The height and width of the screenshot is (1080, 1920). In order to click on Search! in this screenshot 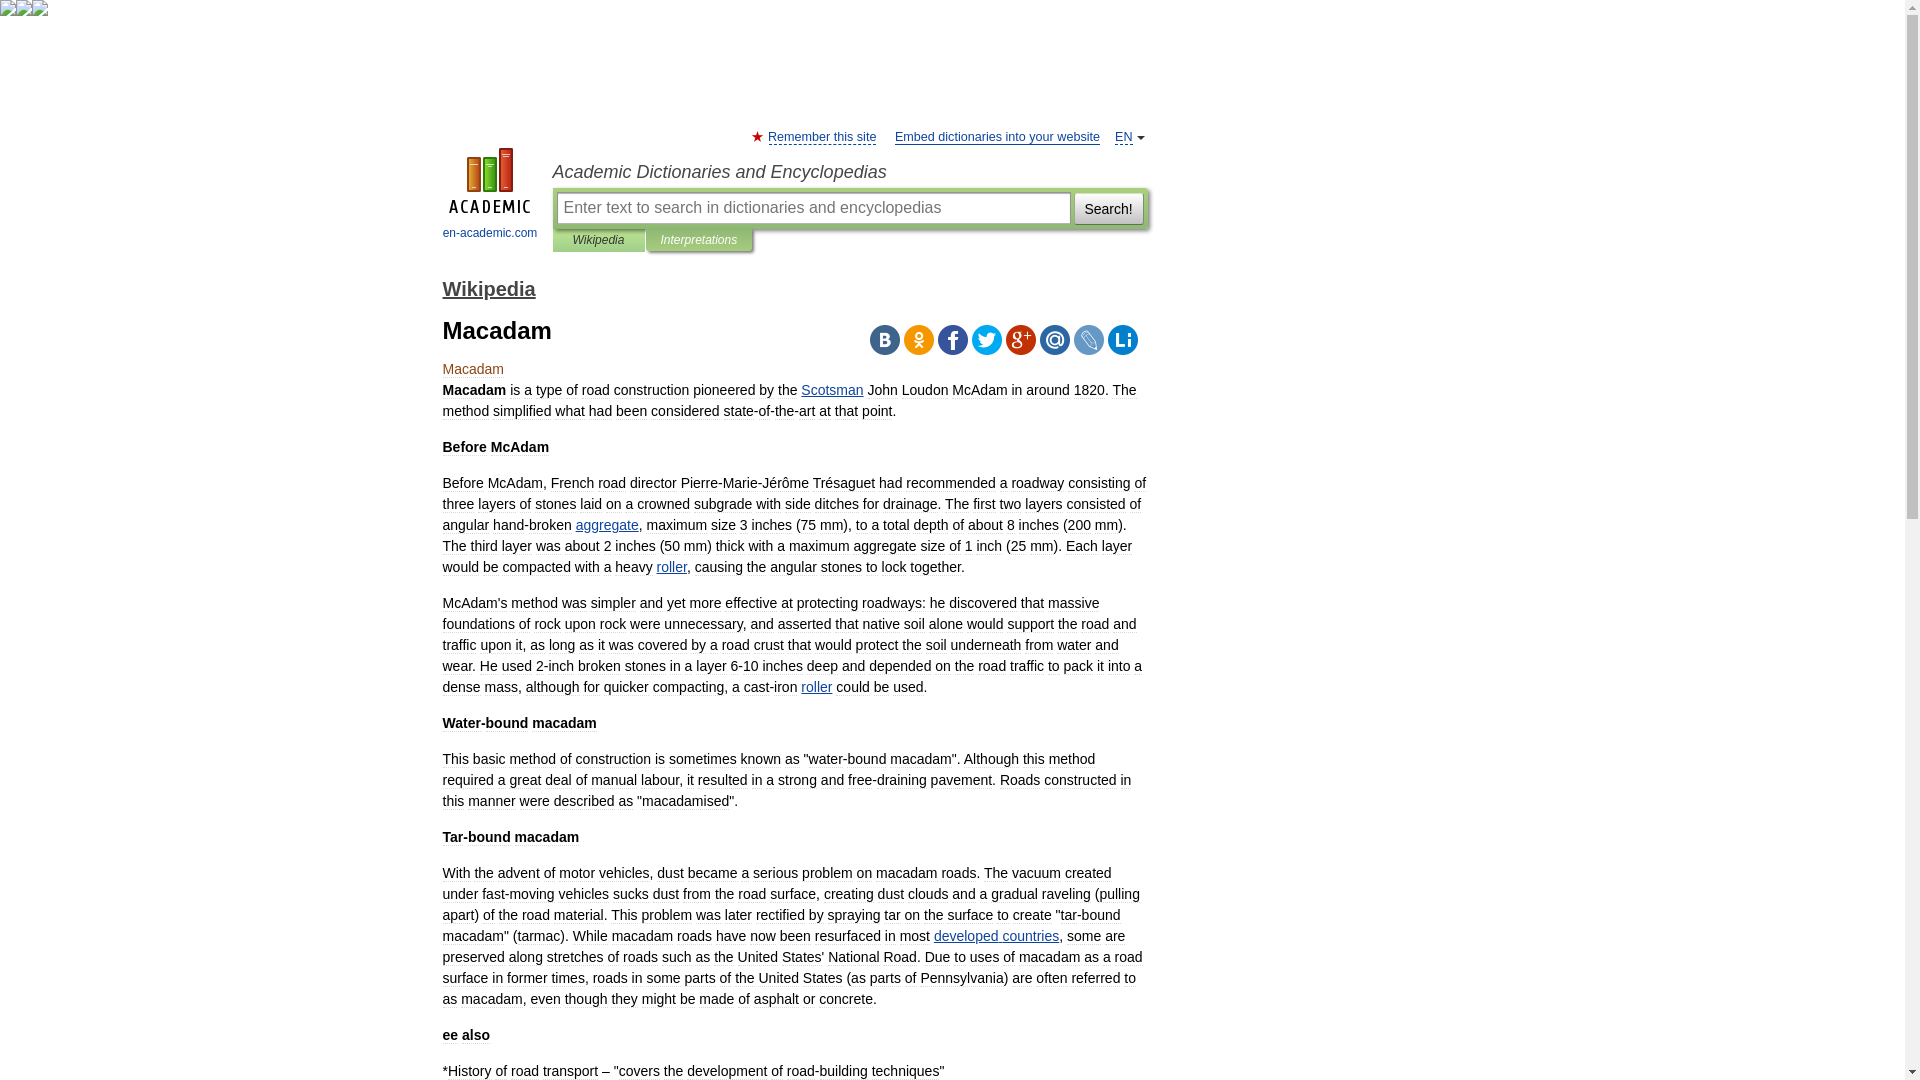, I will do `click(1108, 208)`.